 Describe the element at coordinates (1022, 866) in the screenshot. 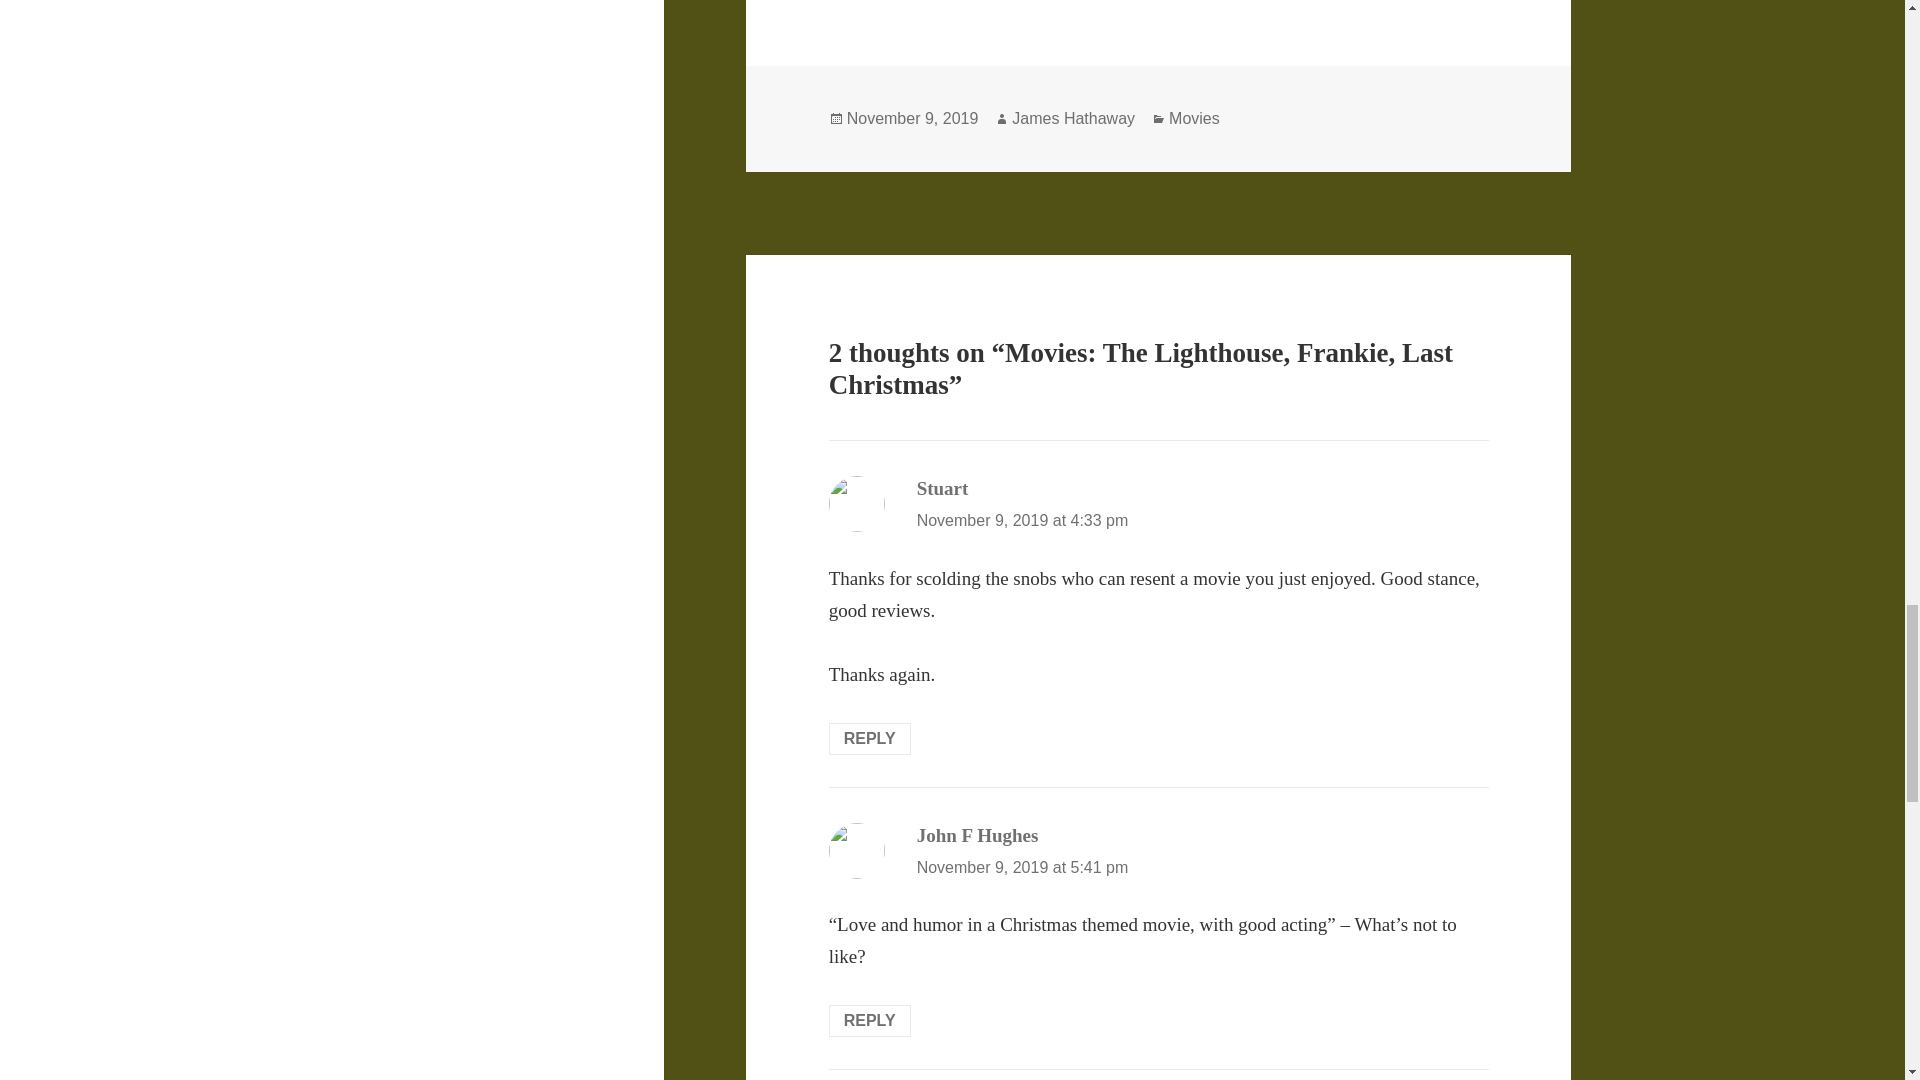

I see `November 9, 2019 at 5:41 pm` at that location.